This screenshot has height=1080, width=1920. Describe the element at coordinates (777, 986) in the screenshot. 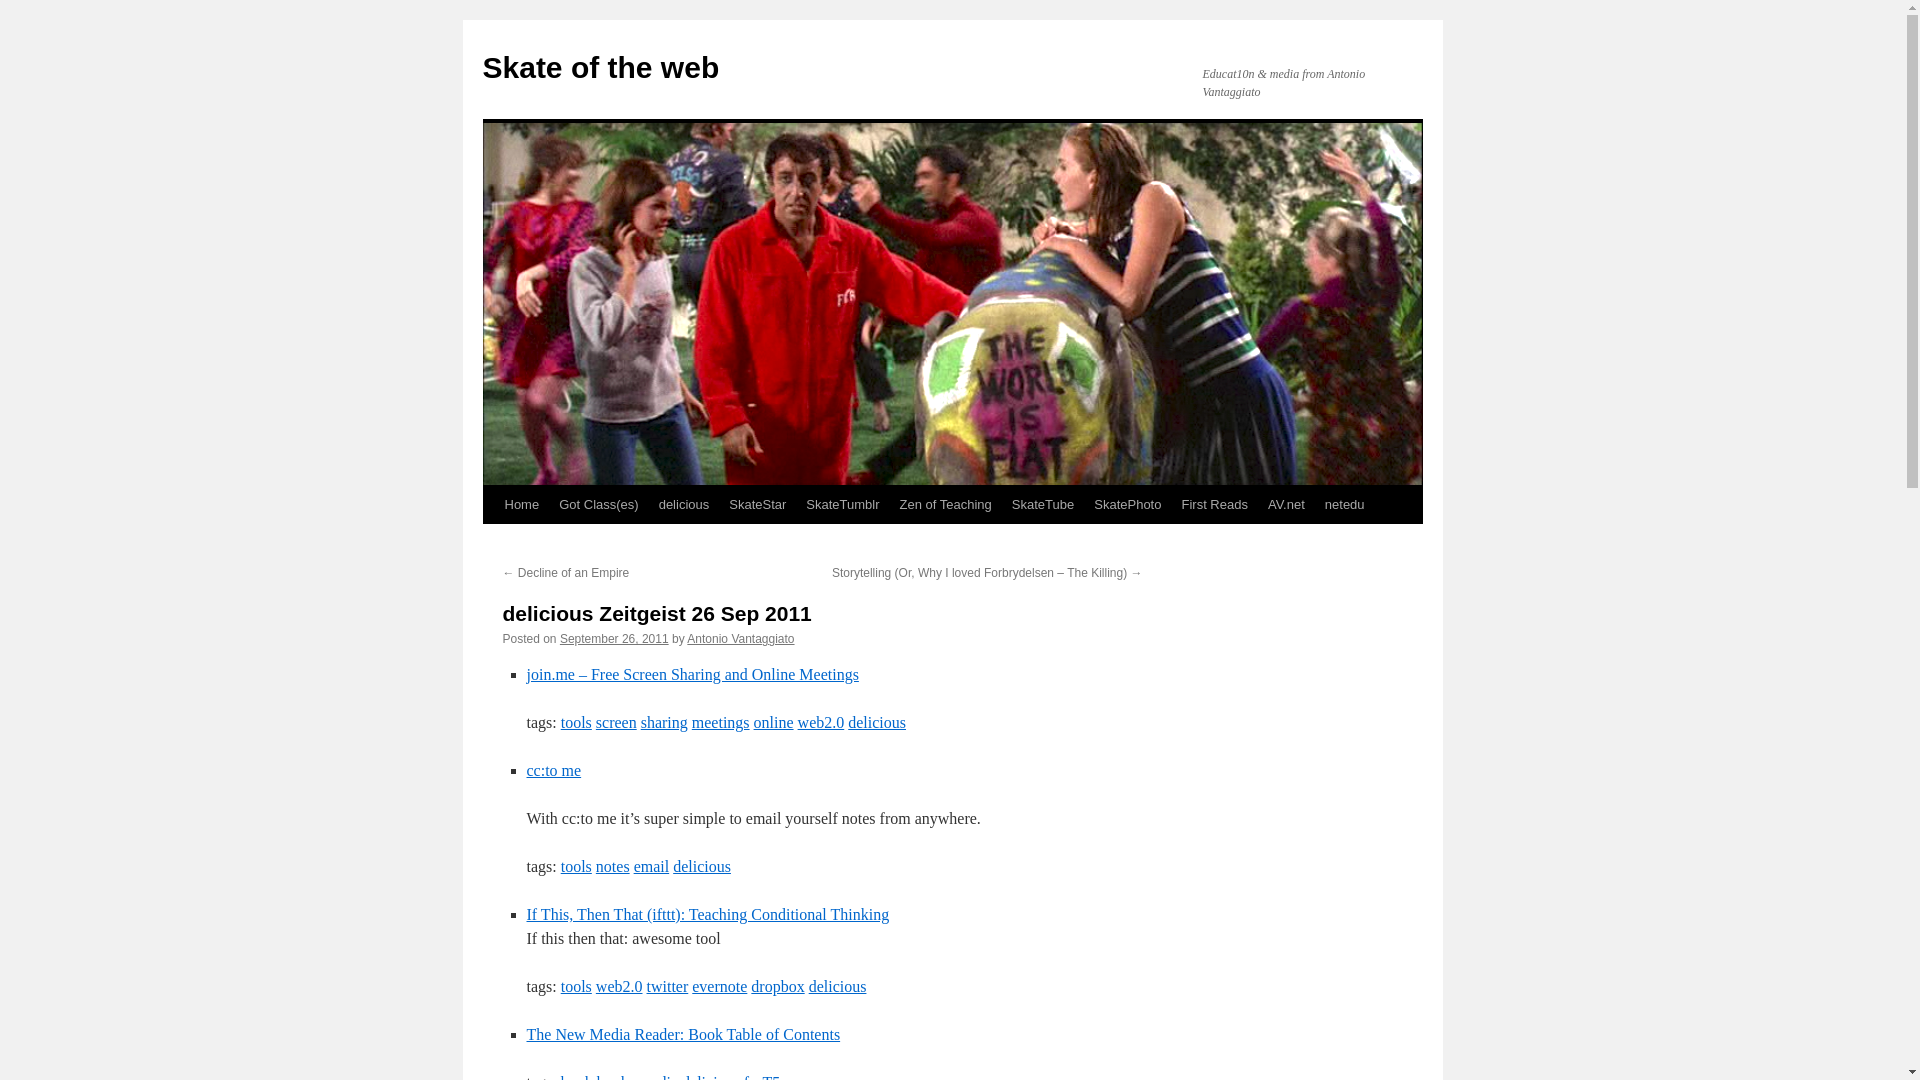

I see `dropbox` at that location.